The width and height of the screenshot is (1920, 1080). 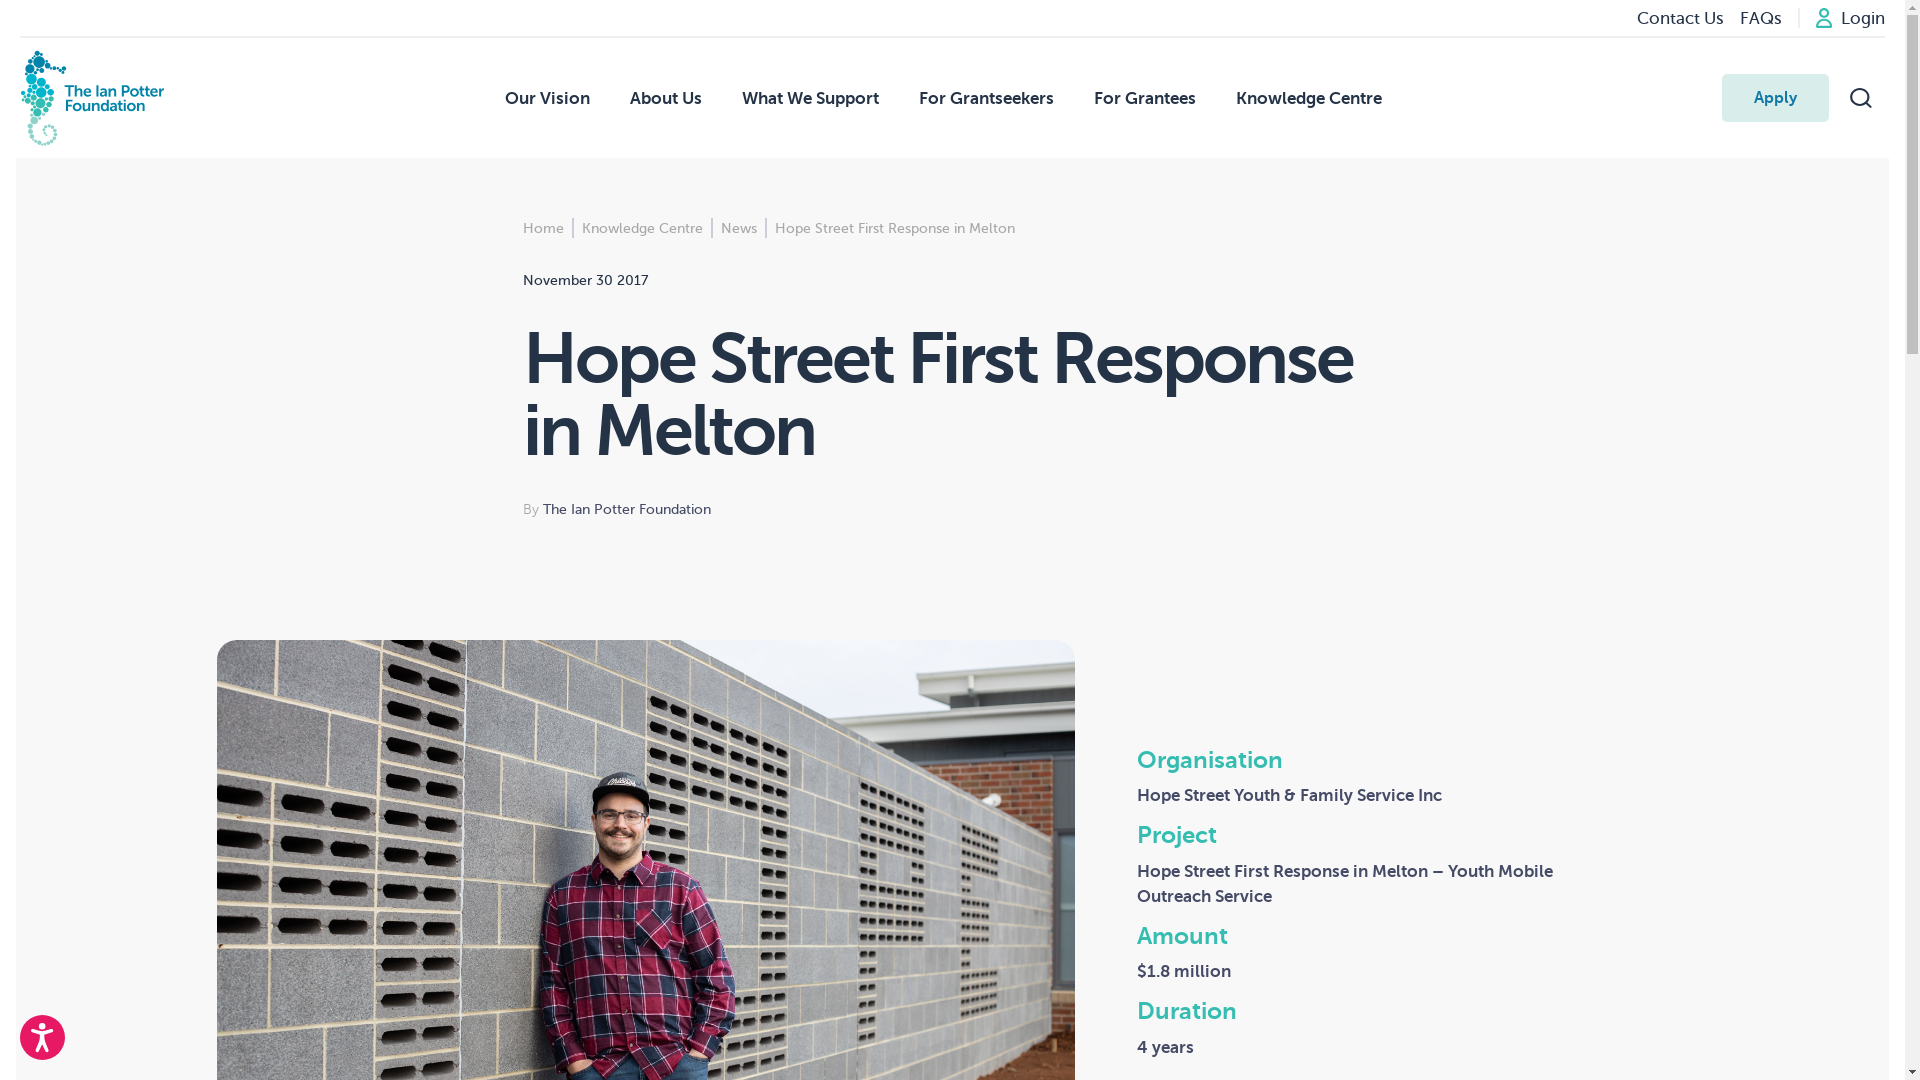 I want to click on Contact Us, so click(x=1680, y=18).